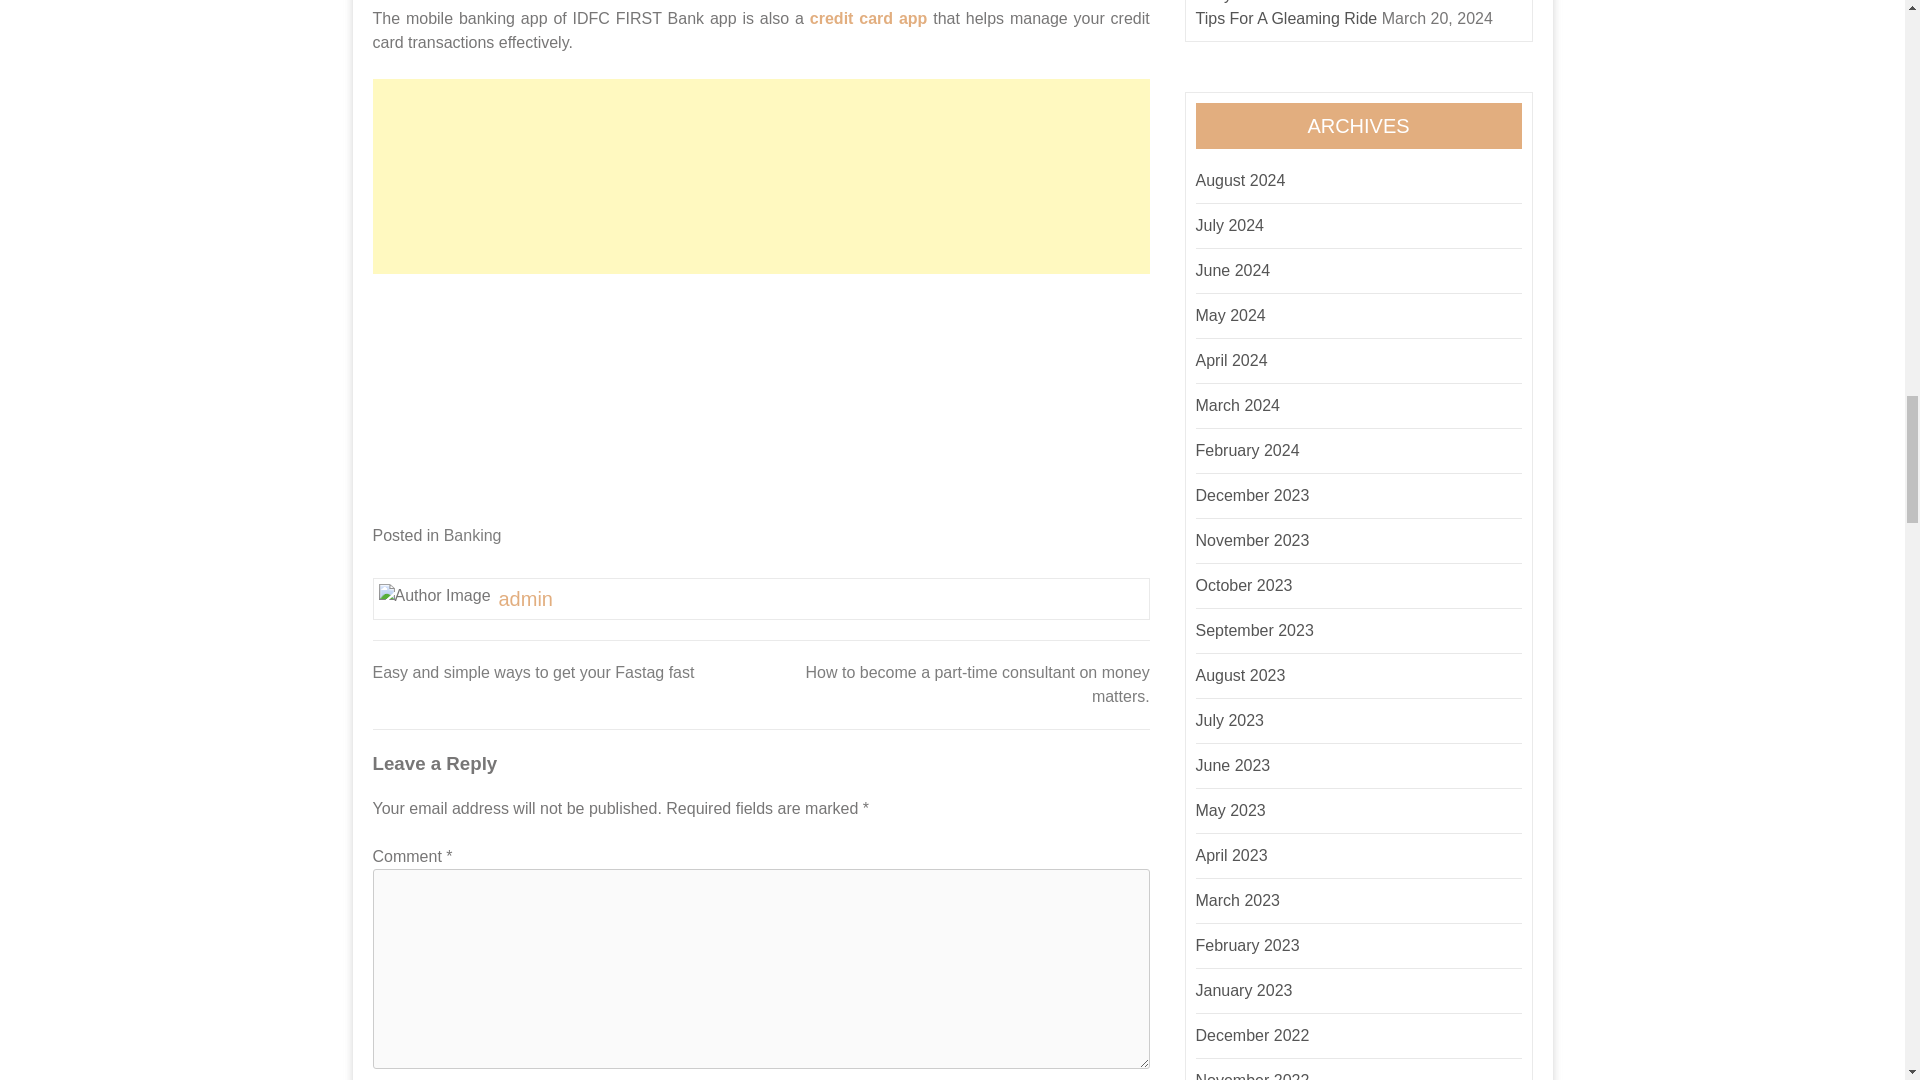 This screenshot has width=1920, height=1080. I want to click on Banking, so click(472, 536).